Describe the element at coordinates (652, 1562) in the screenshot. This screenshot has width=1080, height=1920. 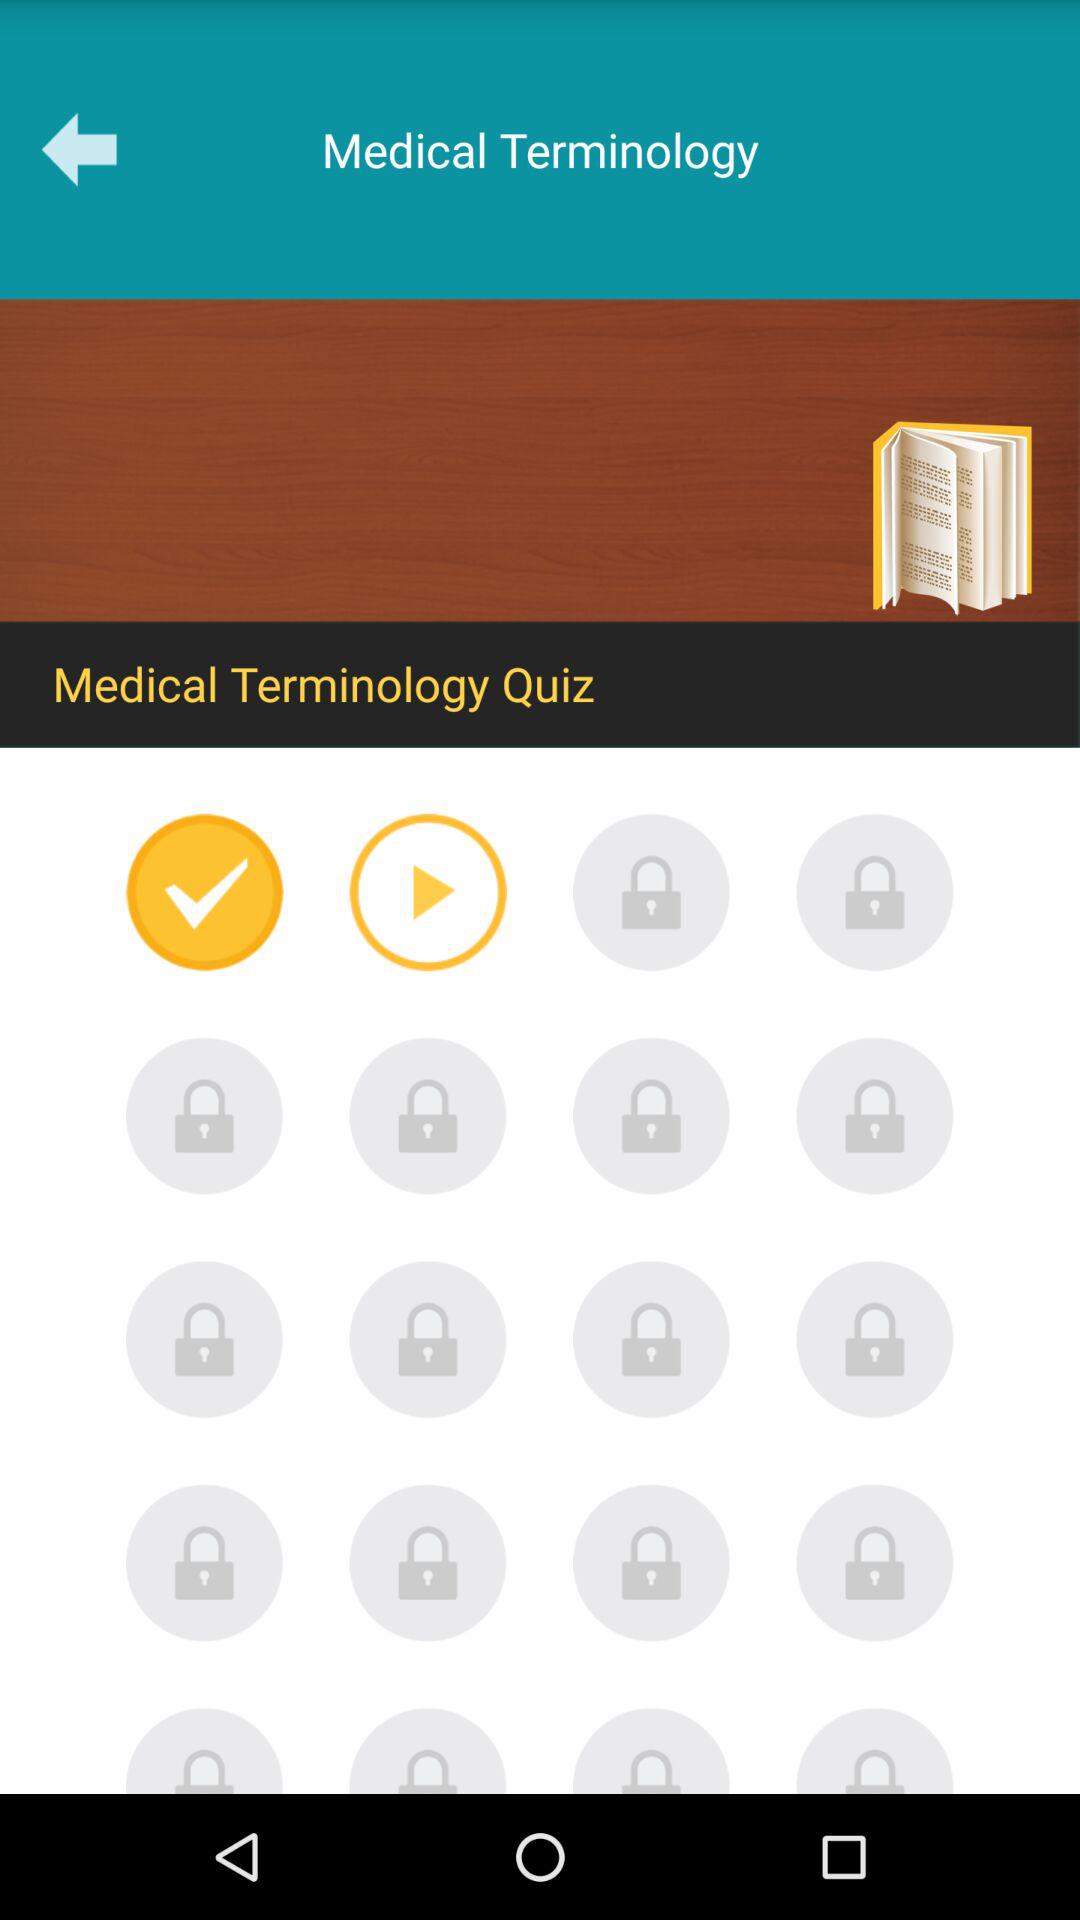
I see `locked key` at that location.